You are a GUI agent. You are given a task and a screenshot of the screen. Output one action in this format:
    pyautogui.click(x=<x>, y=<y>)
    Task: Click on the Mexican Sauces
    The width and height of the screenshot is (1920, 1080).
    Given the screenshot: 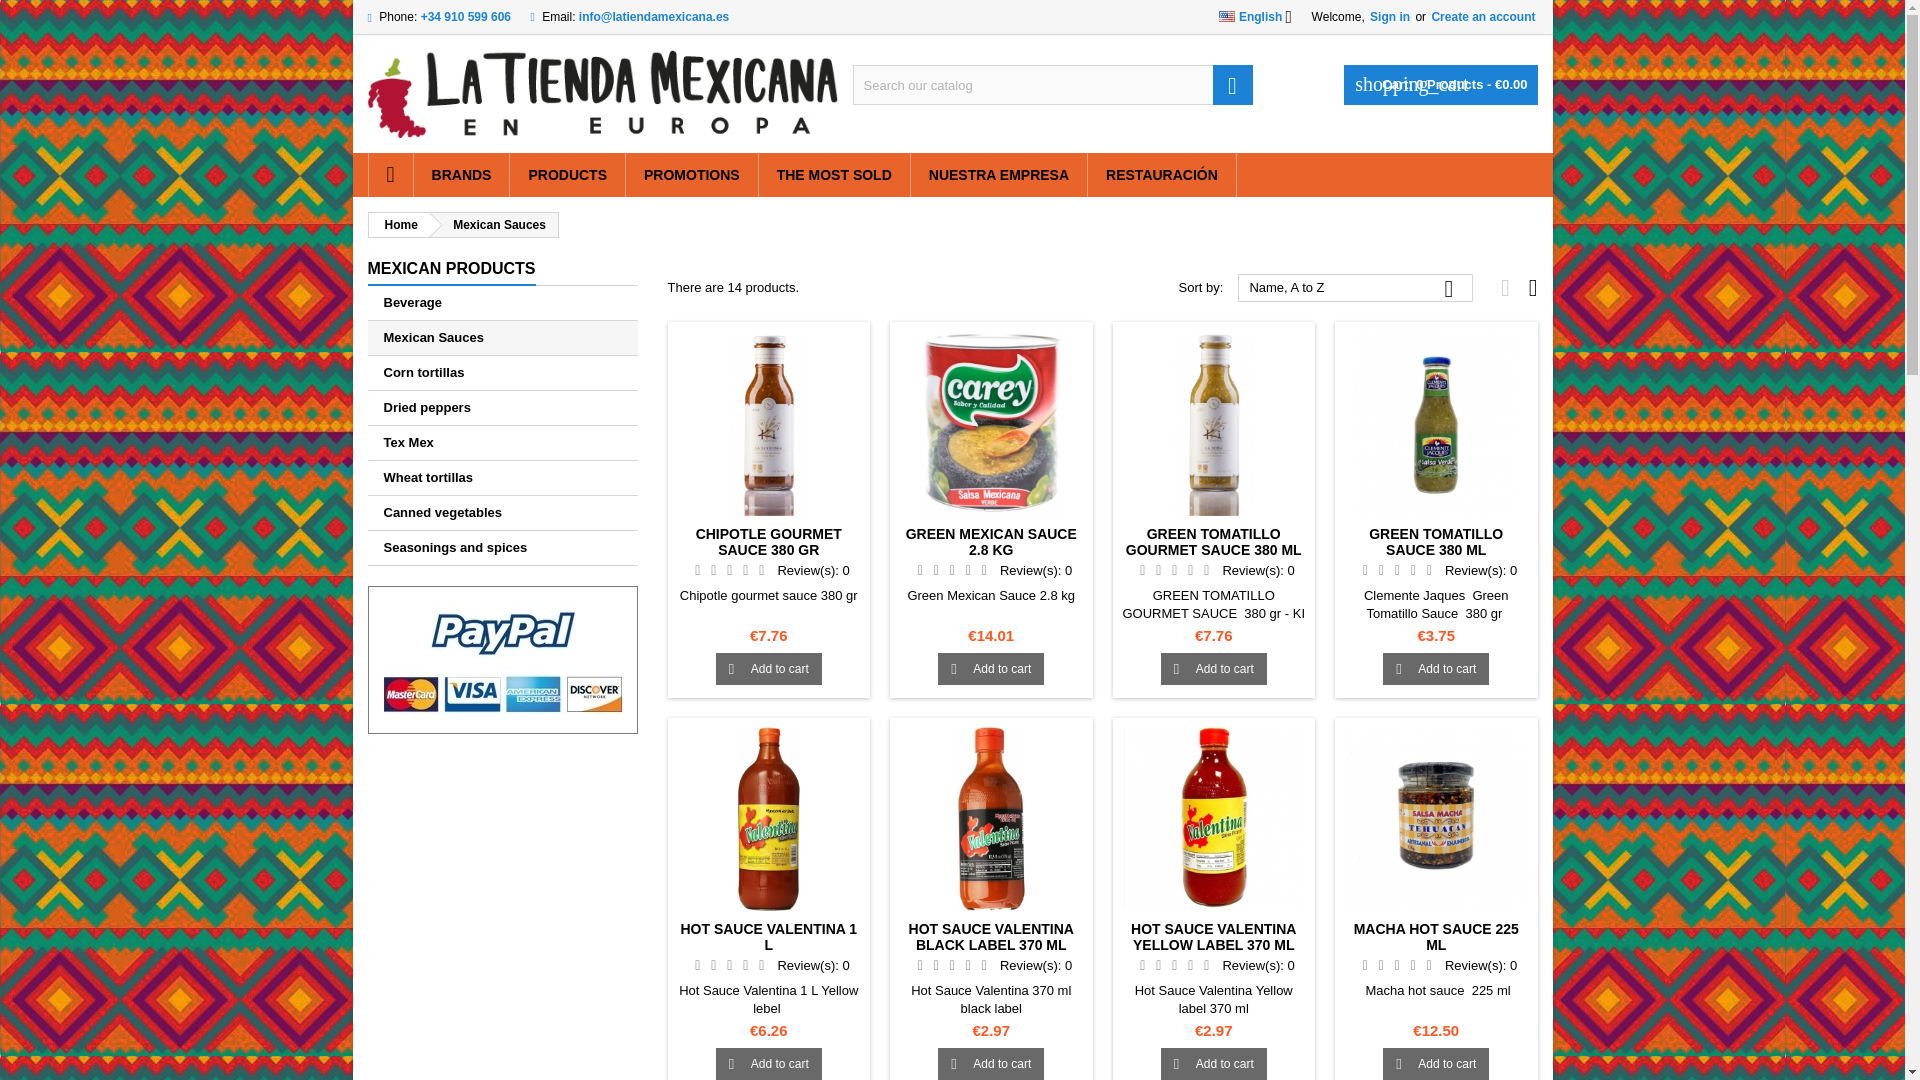 What is the action you would take?
    pyautogui.click(x=494, y=224)
    